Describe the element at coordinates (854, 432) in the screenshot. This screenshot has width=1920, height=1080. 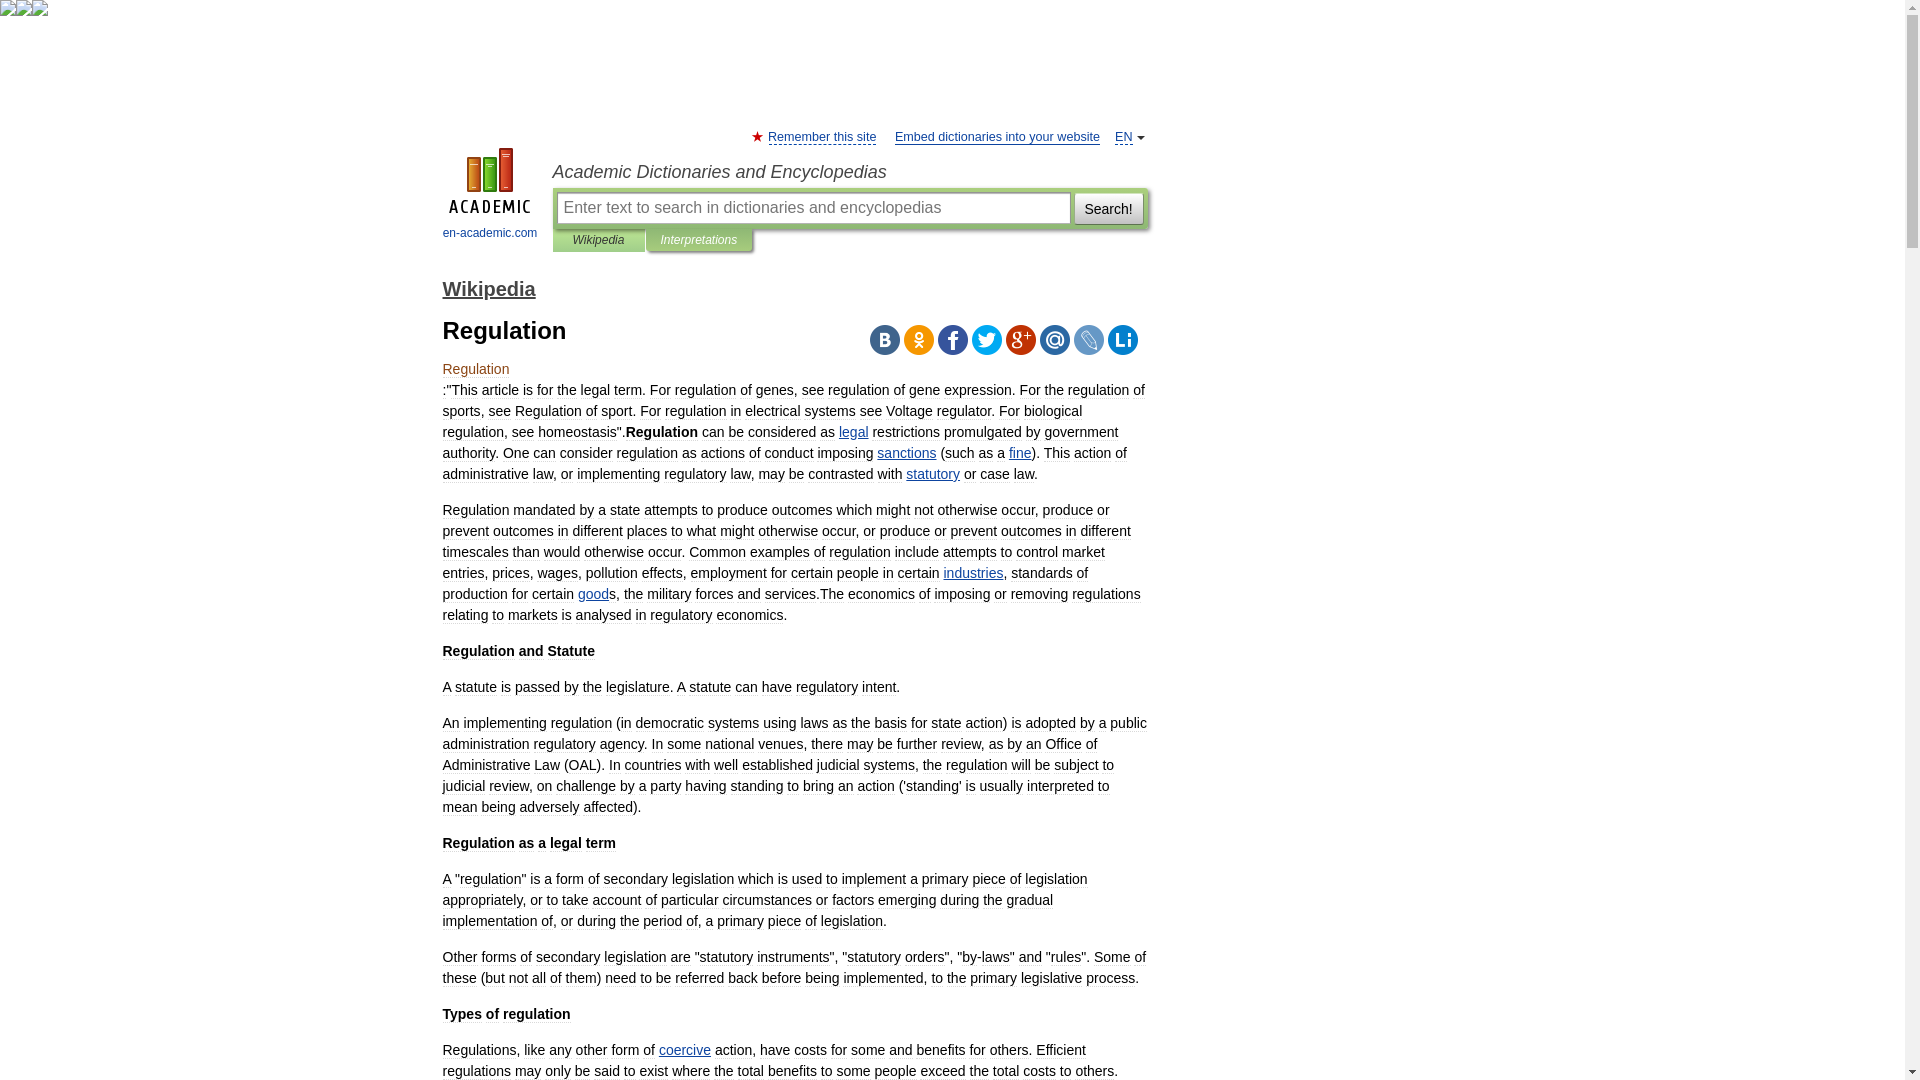
I see `legal` at that location.